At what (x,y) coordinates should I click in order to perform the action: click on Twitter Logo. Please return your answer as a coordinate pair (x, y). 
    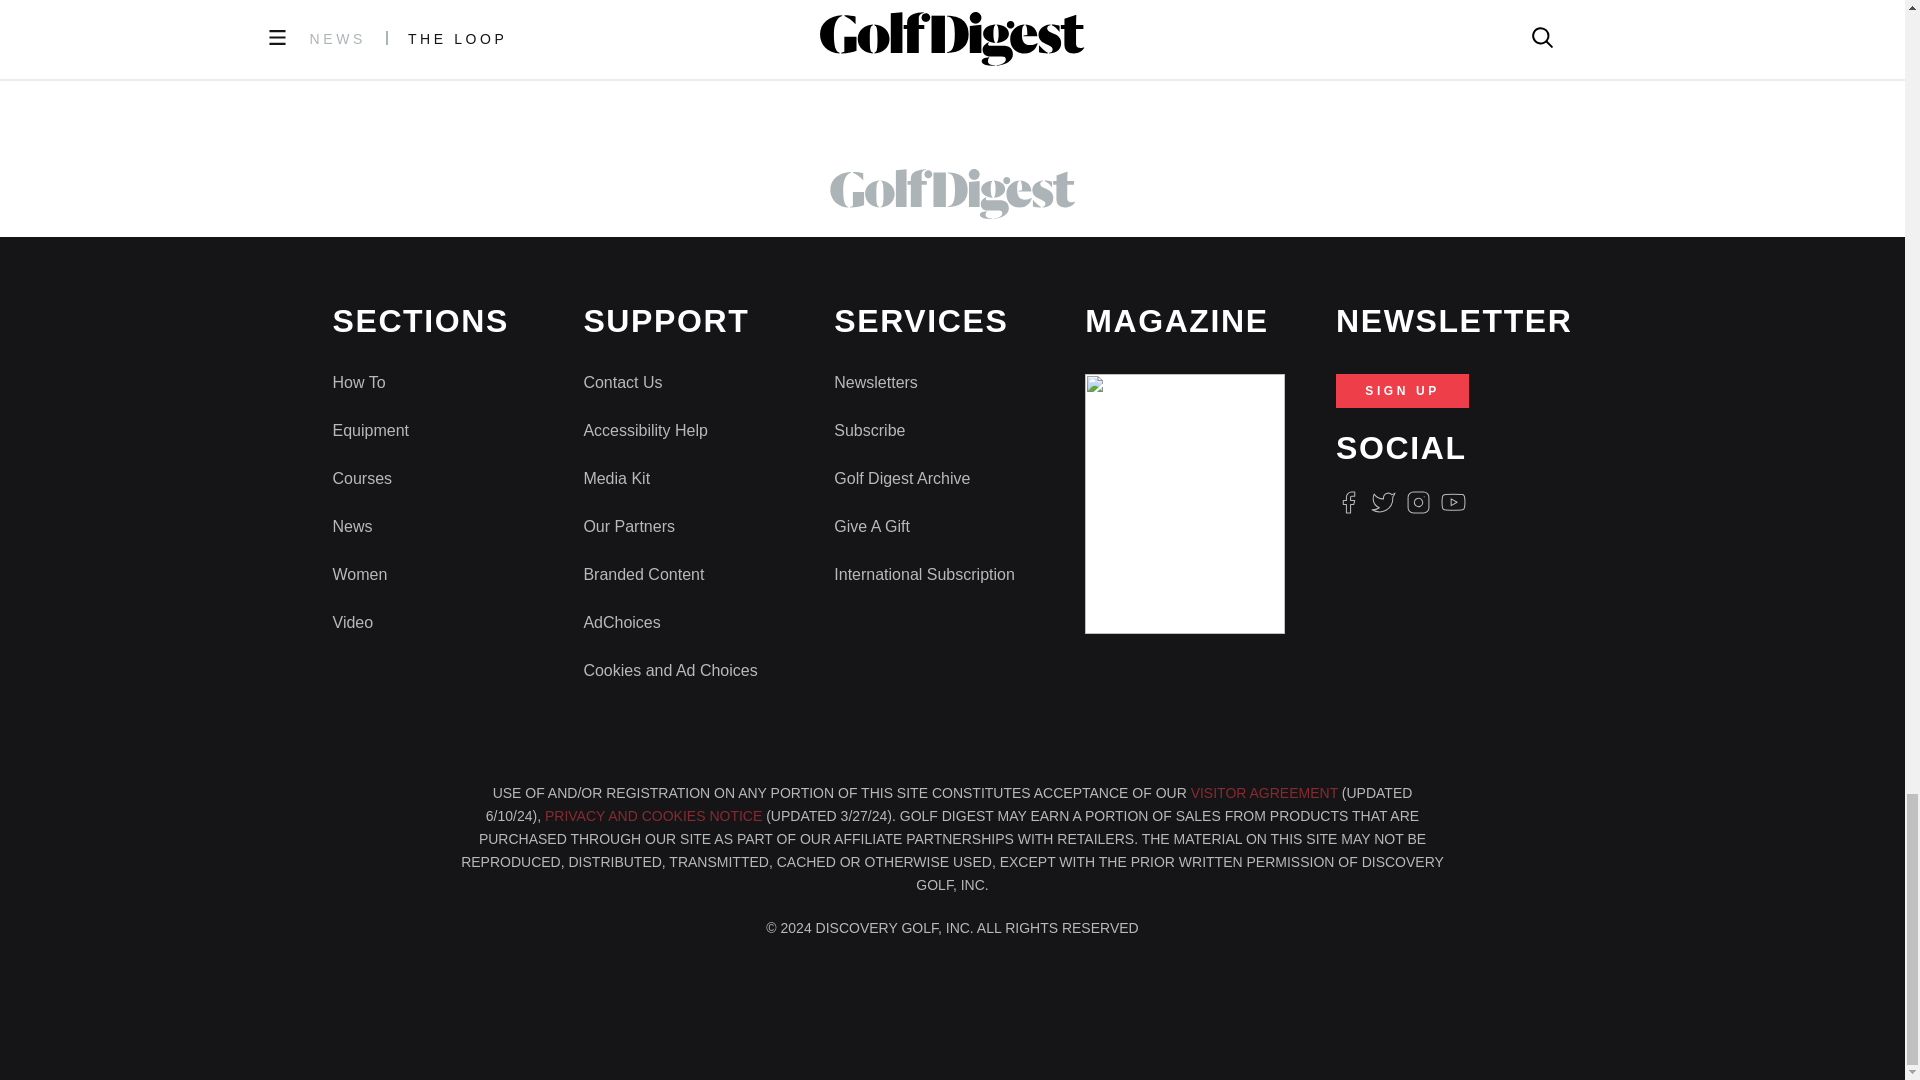
    Looking at the image, I should click on (1382, 502).